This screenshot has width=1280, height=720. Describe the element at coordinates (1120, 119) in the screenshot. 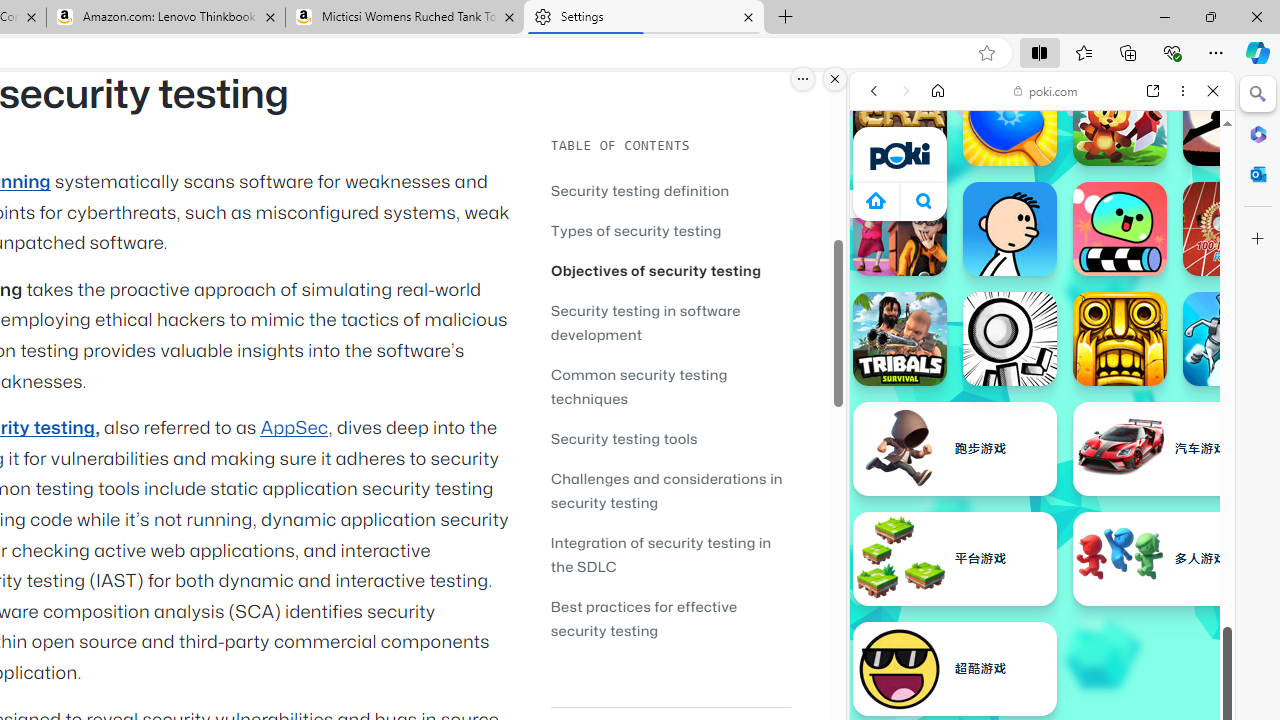

I see `Fox Island Builder` at that location.